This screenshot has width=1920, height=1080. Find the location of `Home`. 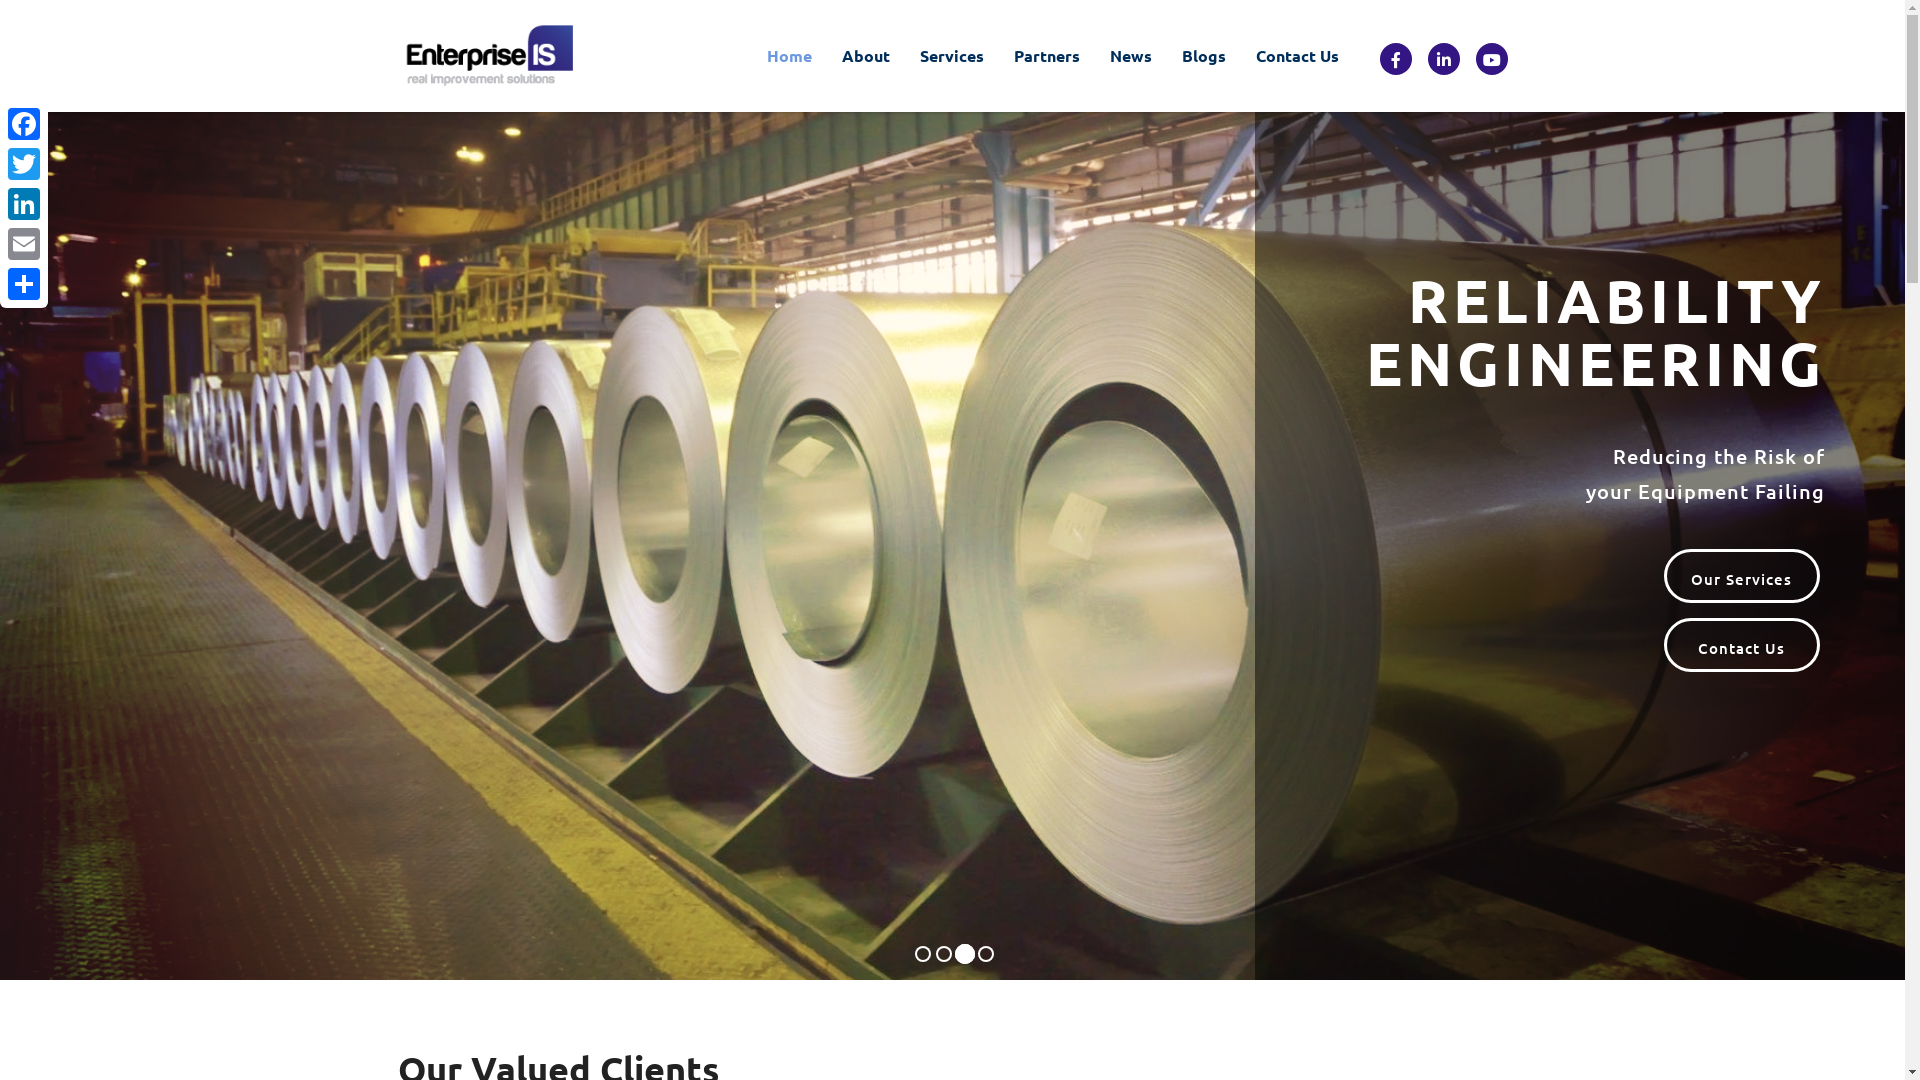

Home is located at coordinates (790, 56).